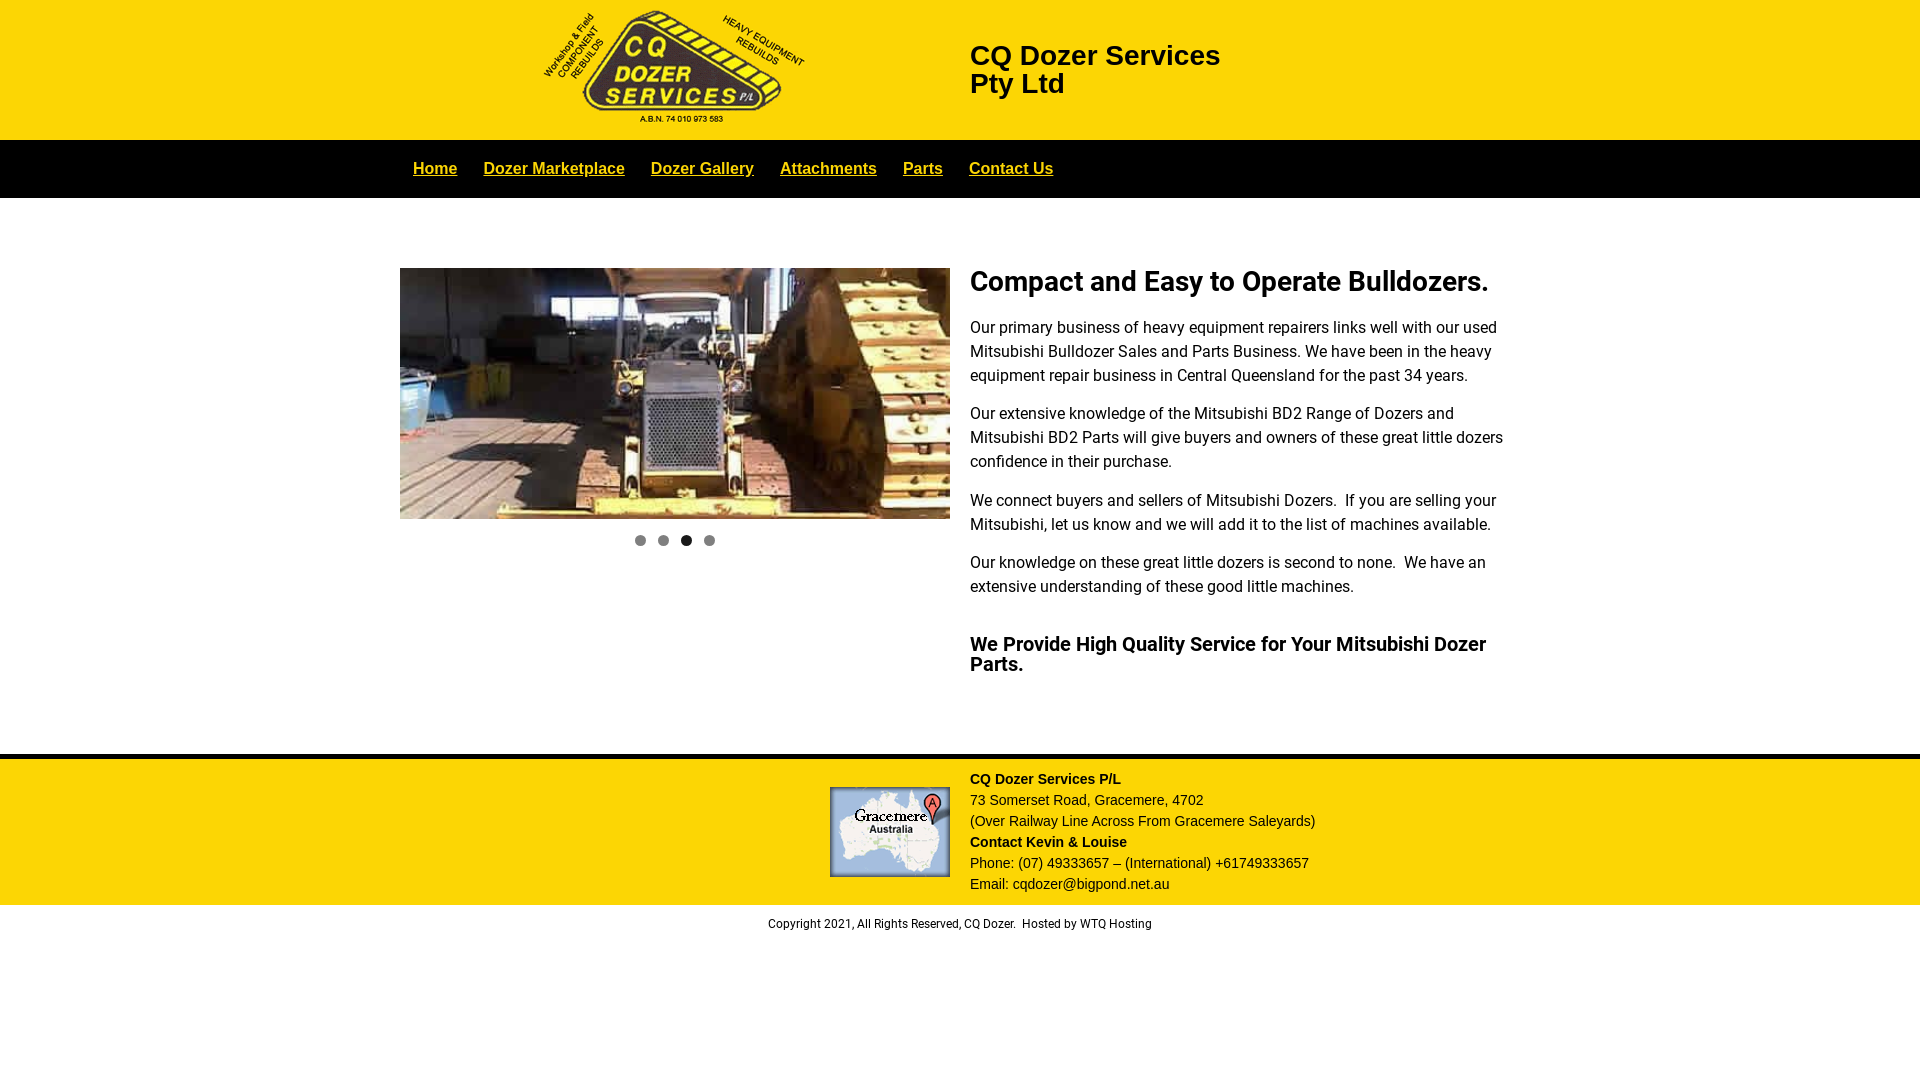 This screenshot has width=1920, height=1080. What do you see at coordinates (664, 540) in the screenshot?
I see `2` at bounding box center [664, 540].